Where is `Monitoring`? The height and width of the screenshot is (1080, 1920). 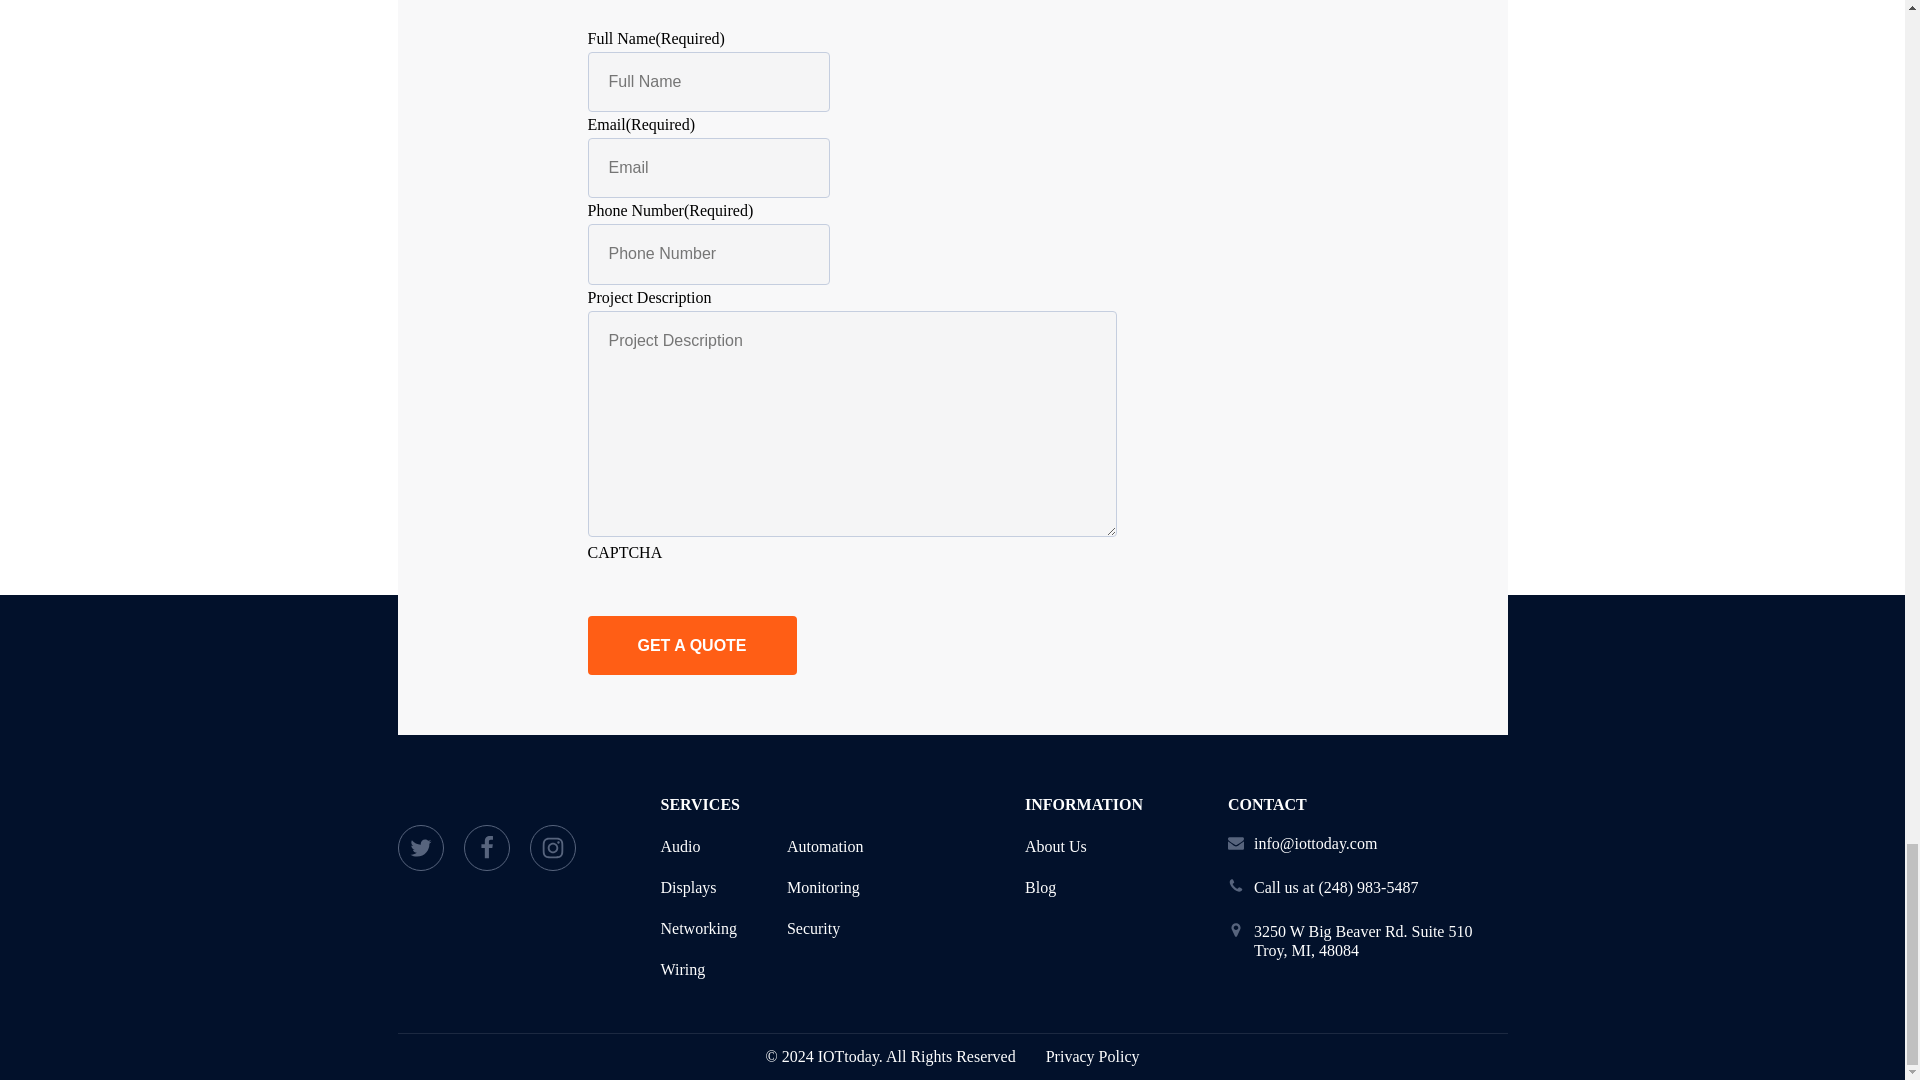
Monitoring is located at coordinates (824, 887).